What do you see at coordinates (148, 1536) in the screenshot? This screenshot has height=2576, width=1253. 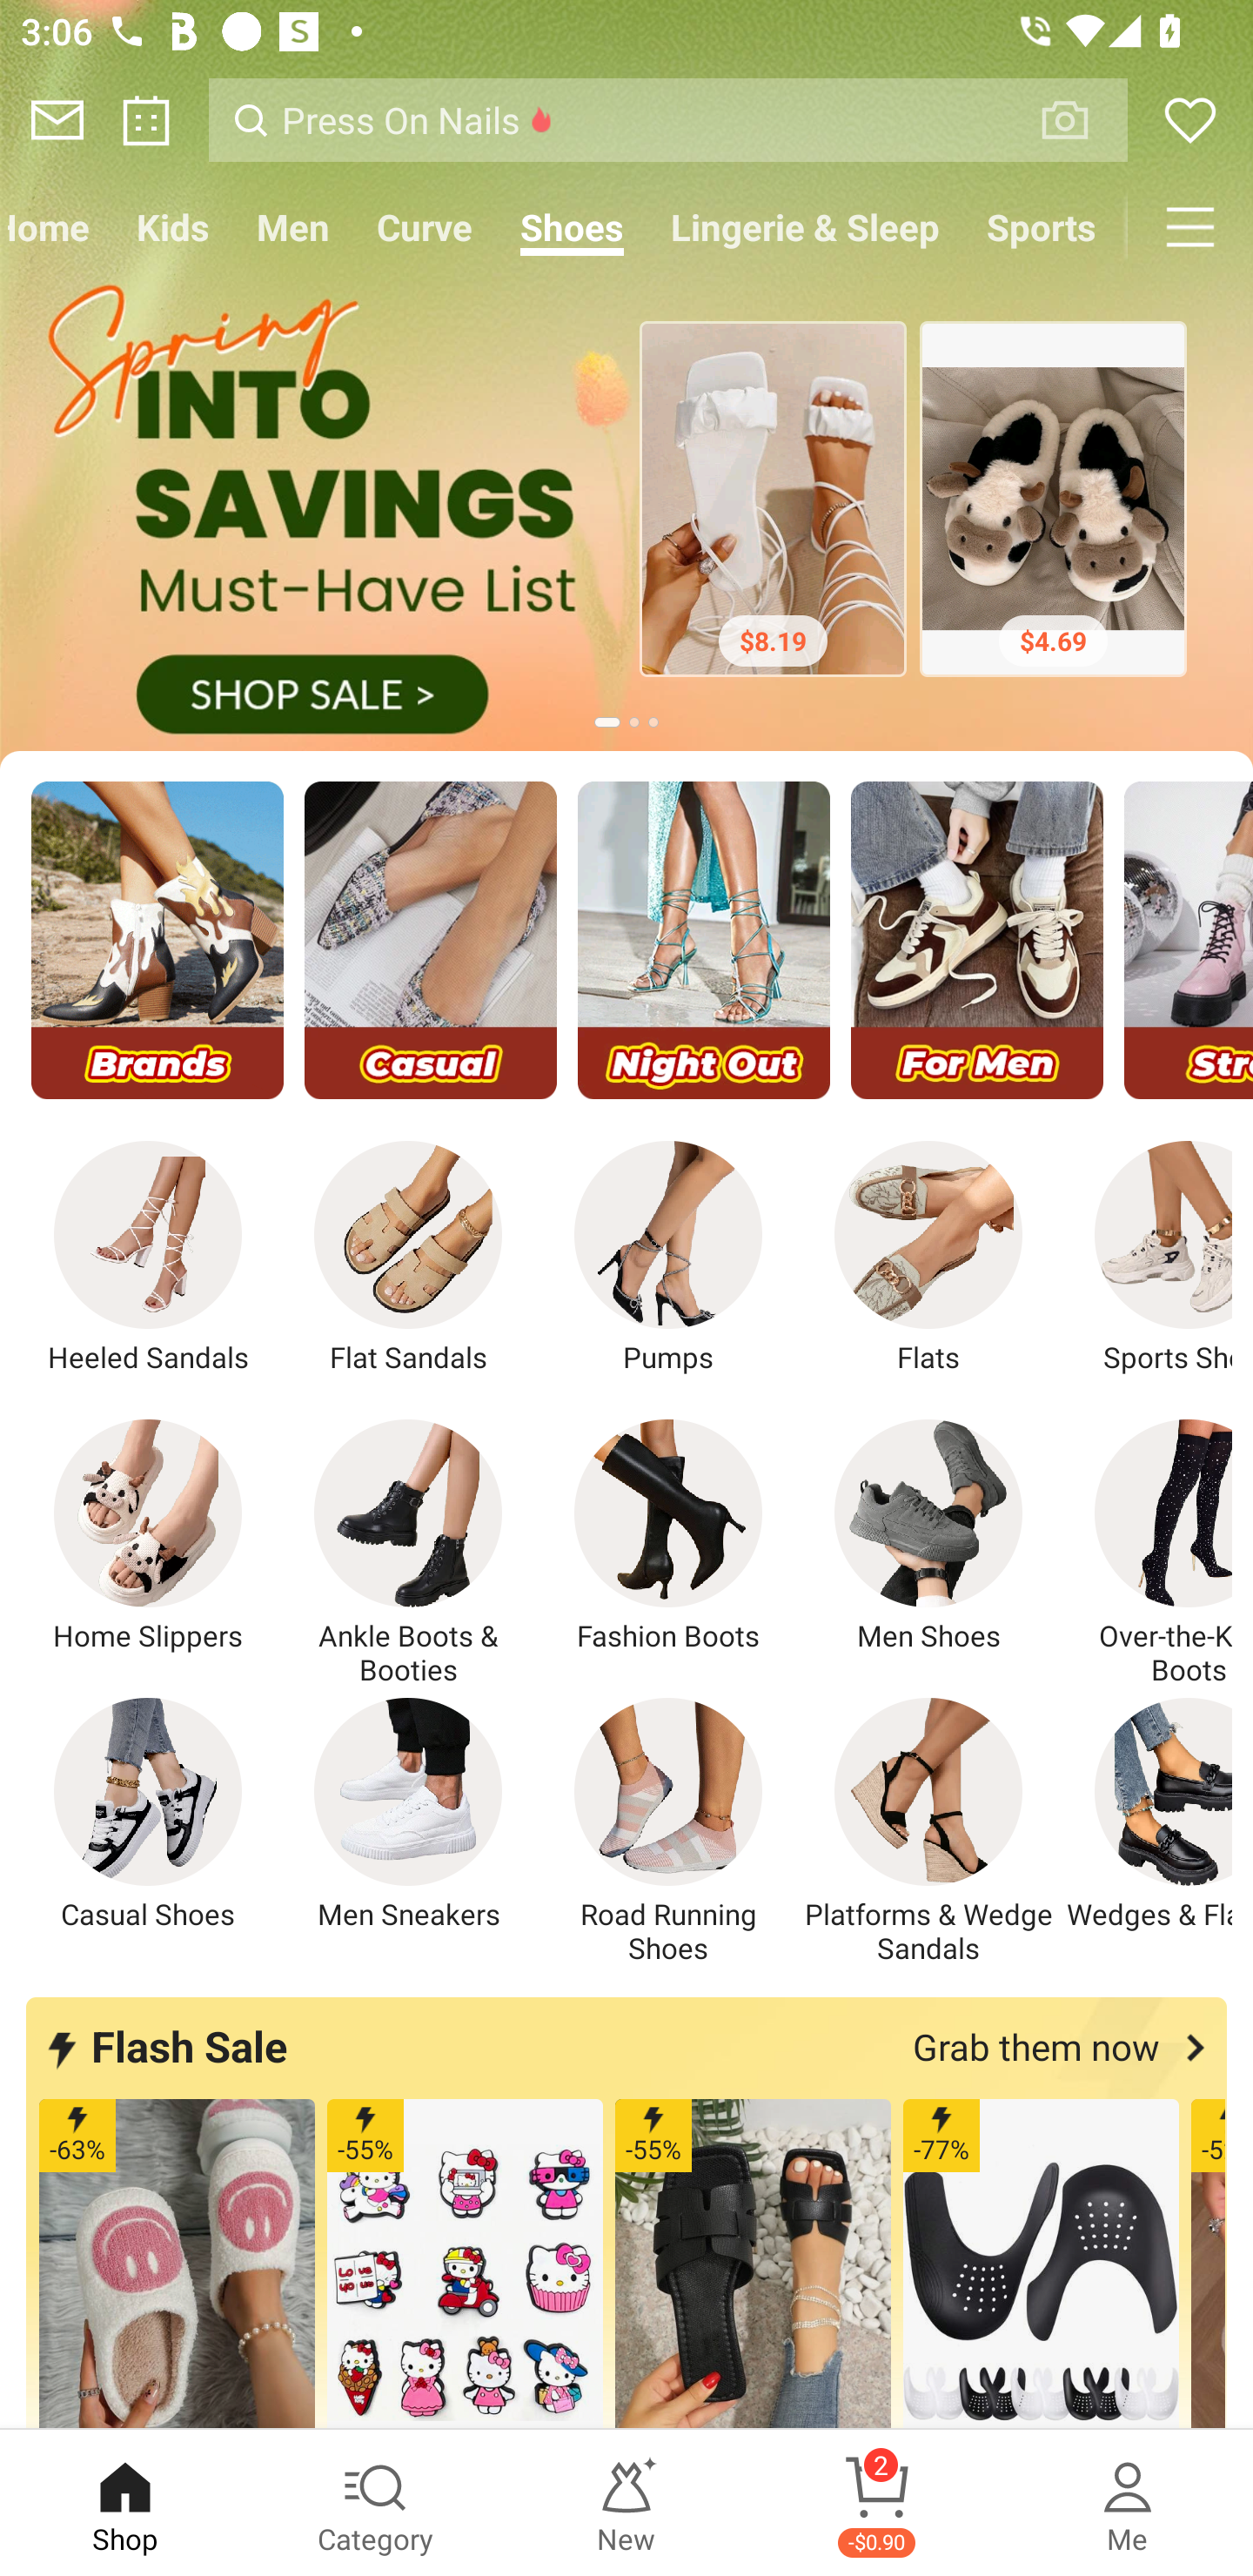 I see `Home Slippers` at bounding box center [148, 1536].